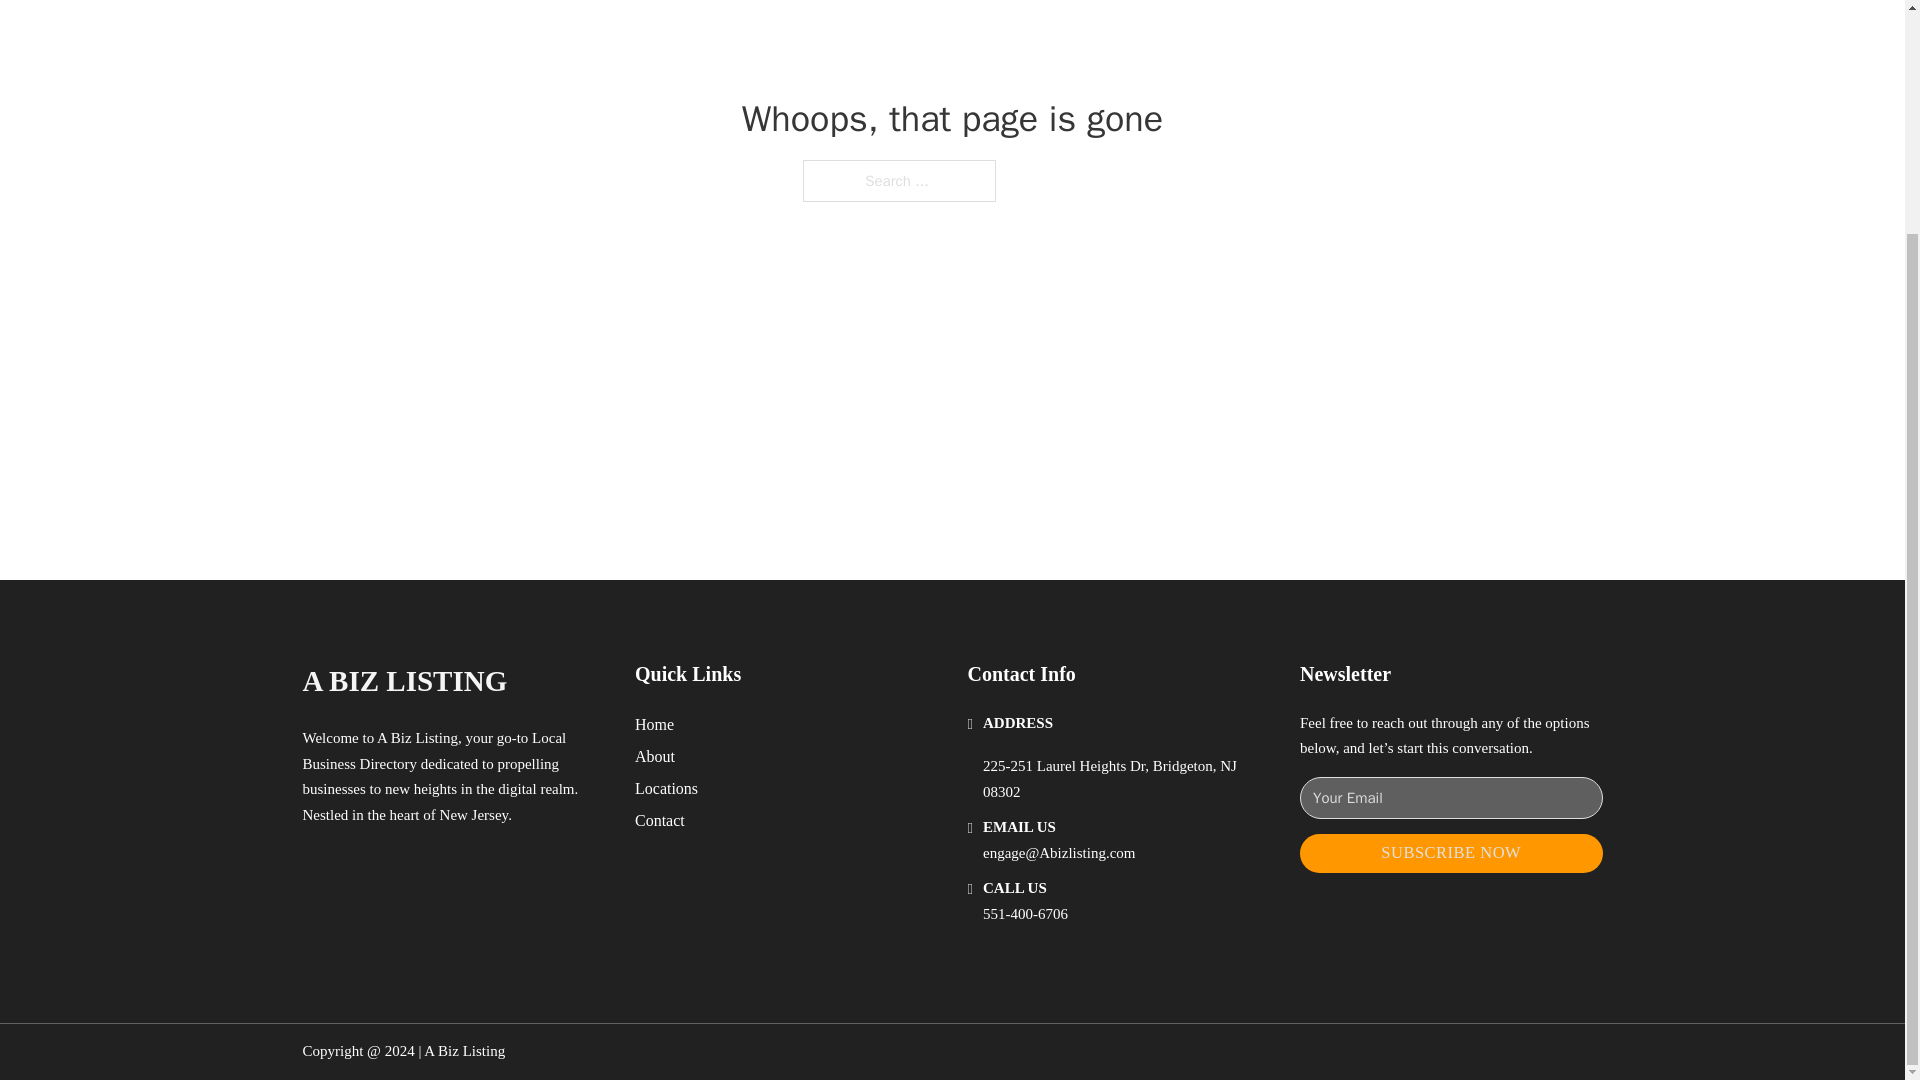  What do you see at coordinates (654, 724) in the screenshot?
I see `Home` at bounding box center [654, 724].